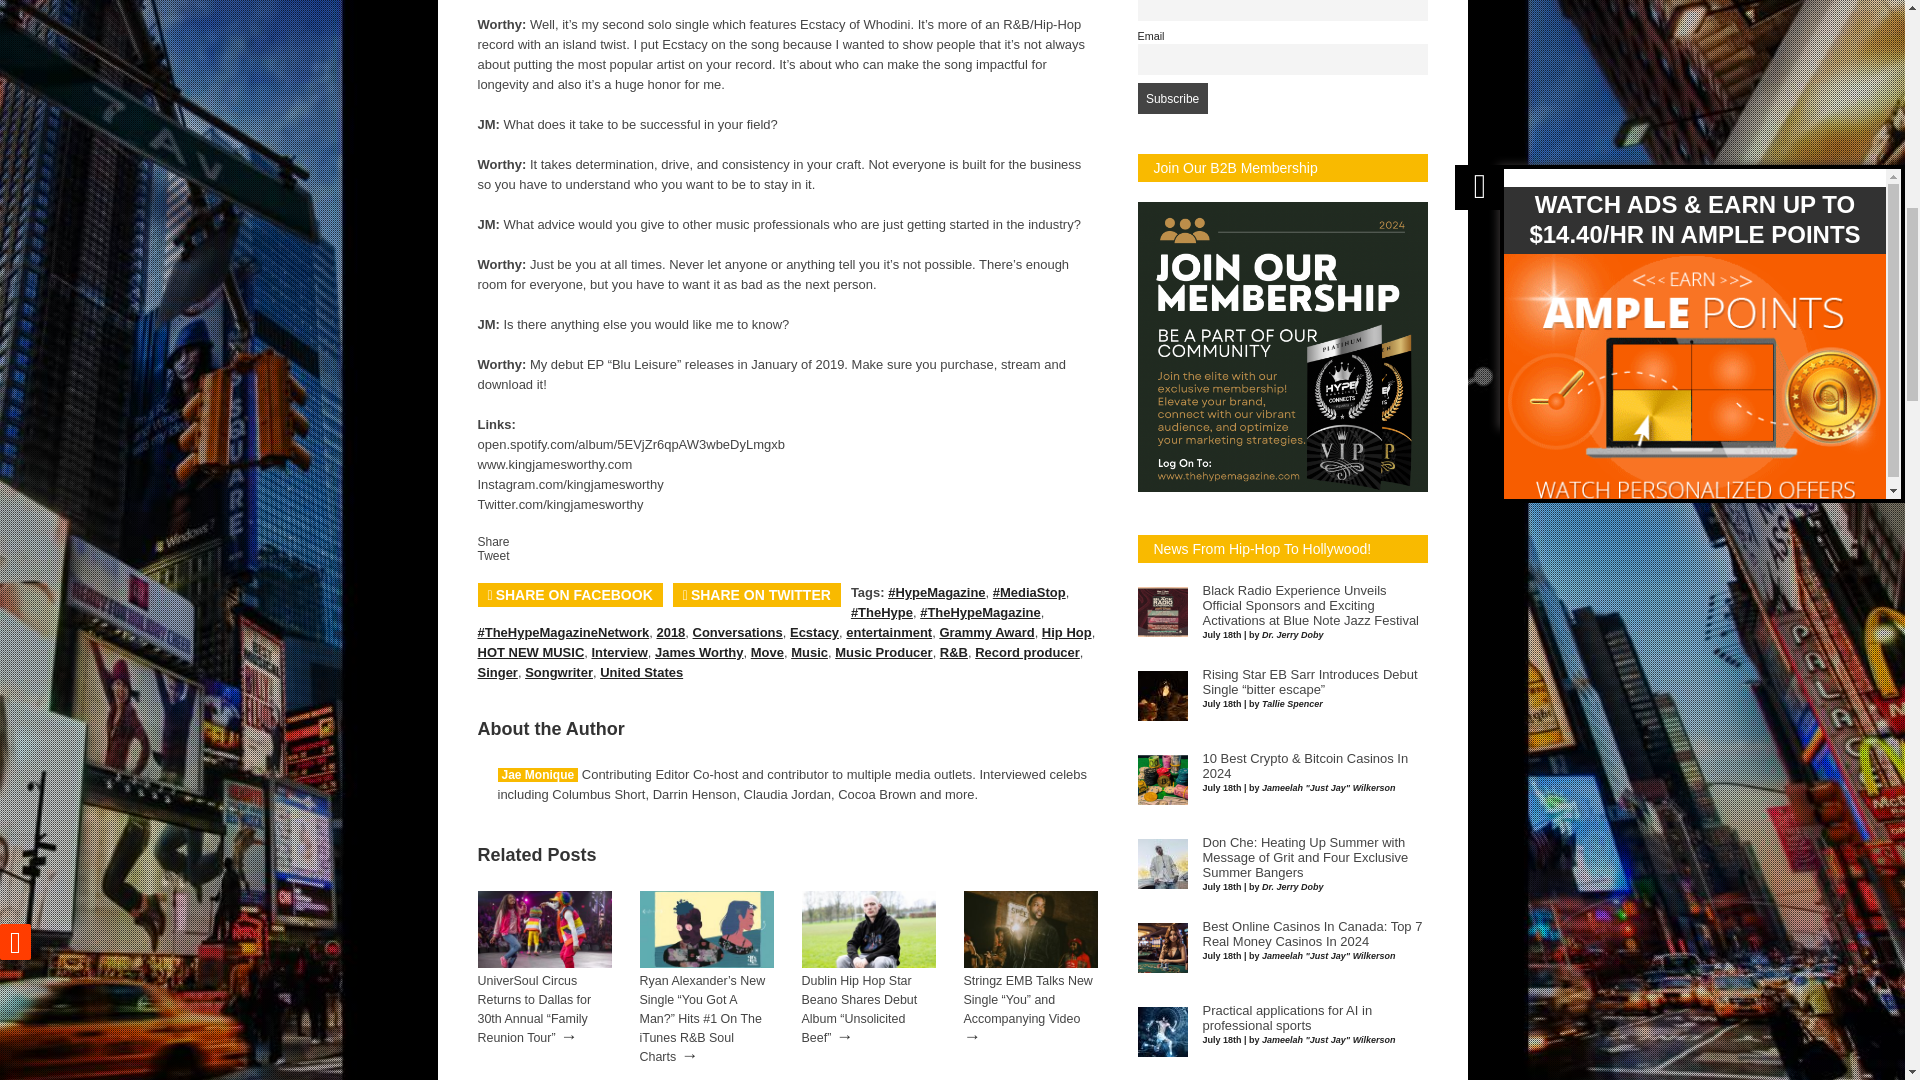  Describe the element at coordinates (1172, 98) in the screenshot. I see `Subscribe` at that location.